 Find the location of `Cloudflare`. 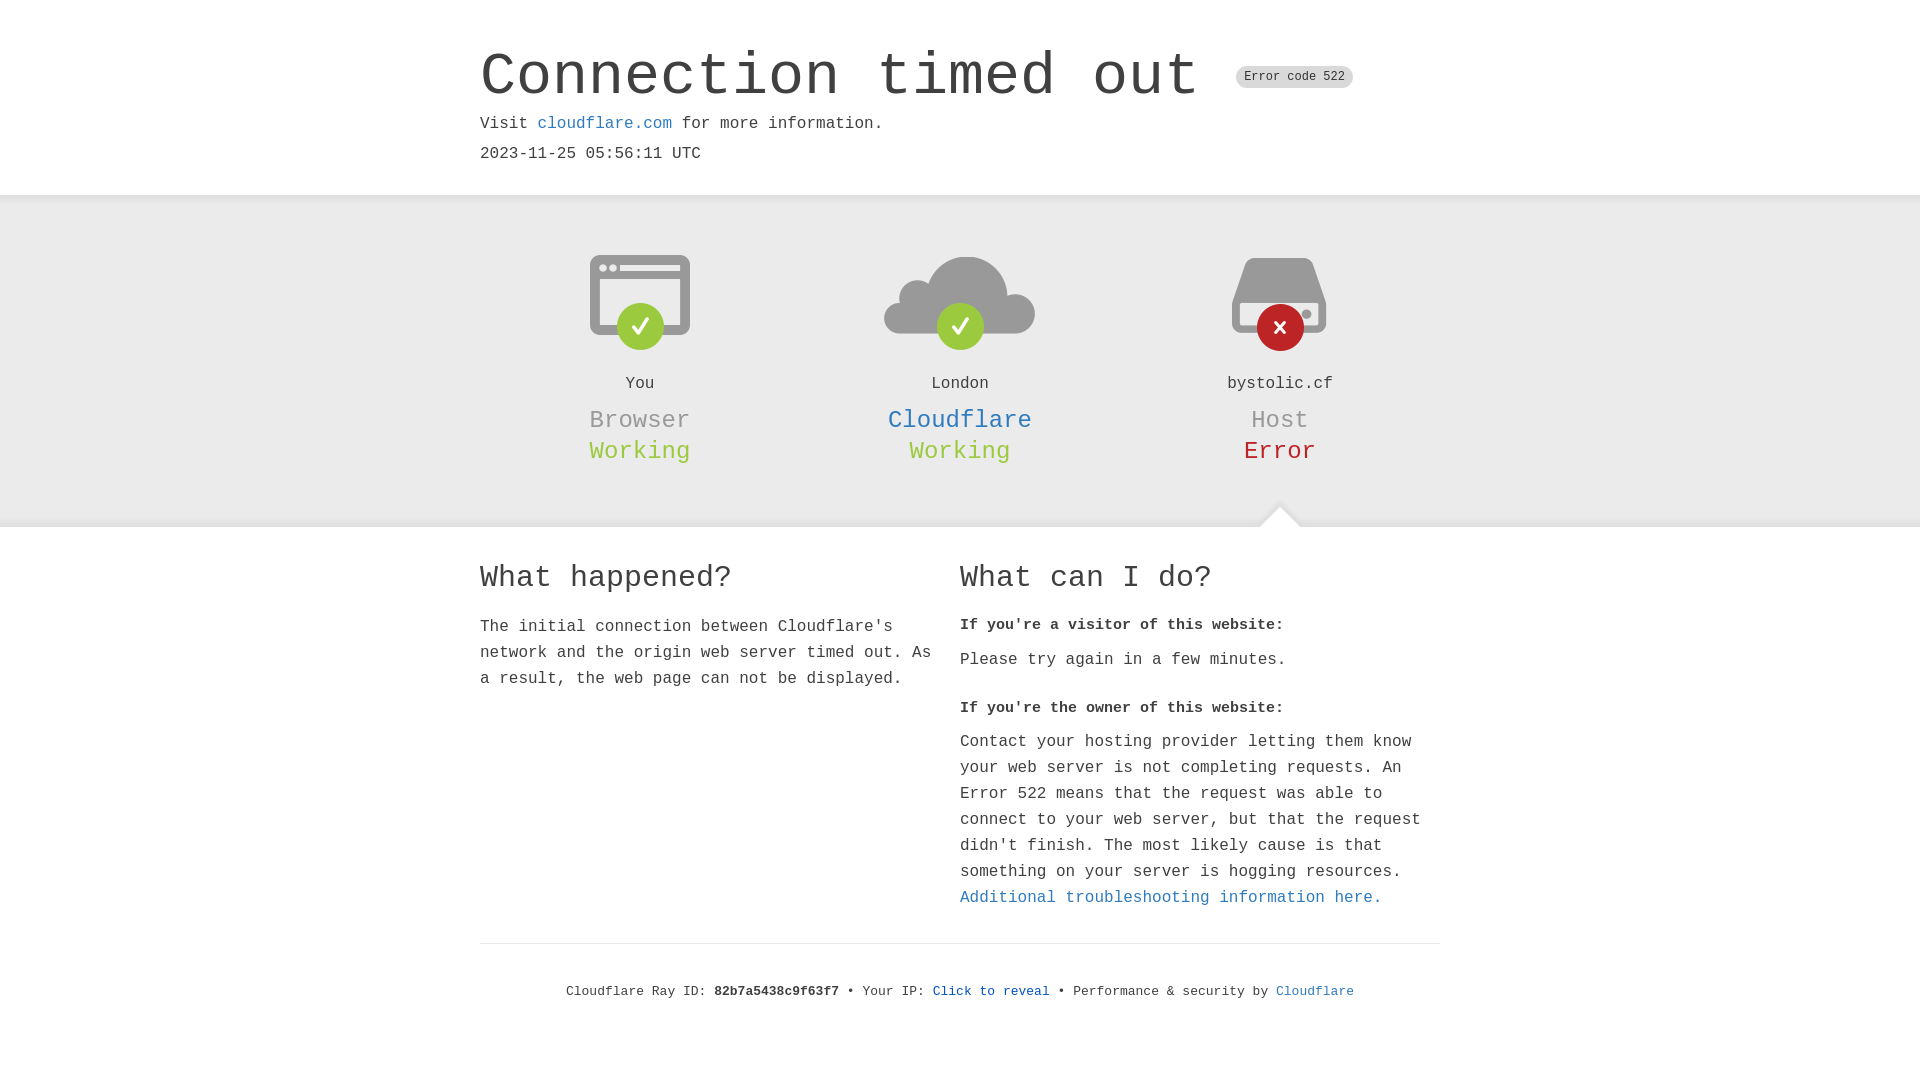

Cloudflare is located at coordinates (960, 420).